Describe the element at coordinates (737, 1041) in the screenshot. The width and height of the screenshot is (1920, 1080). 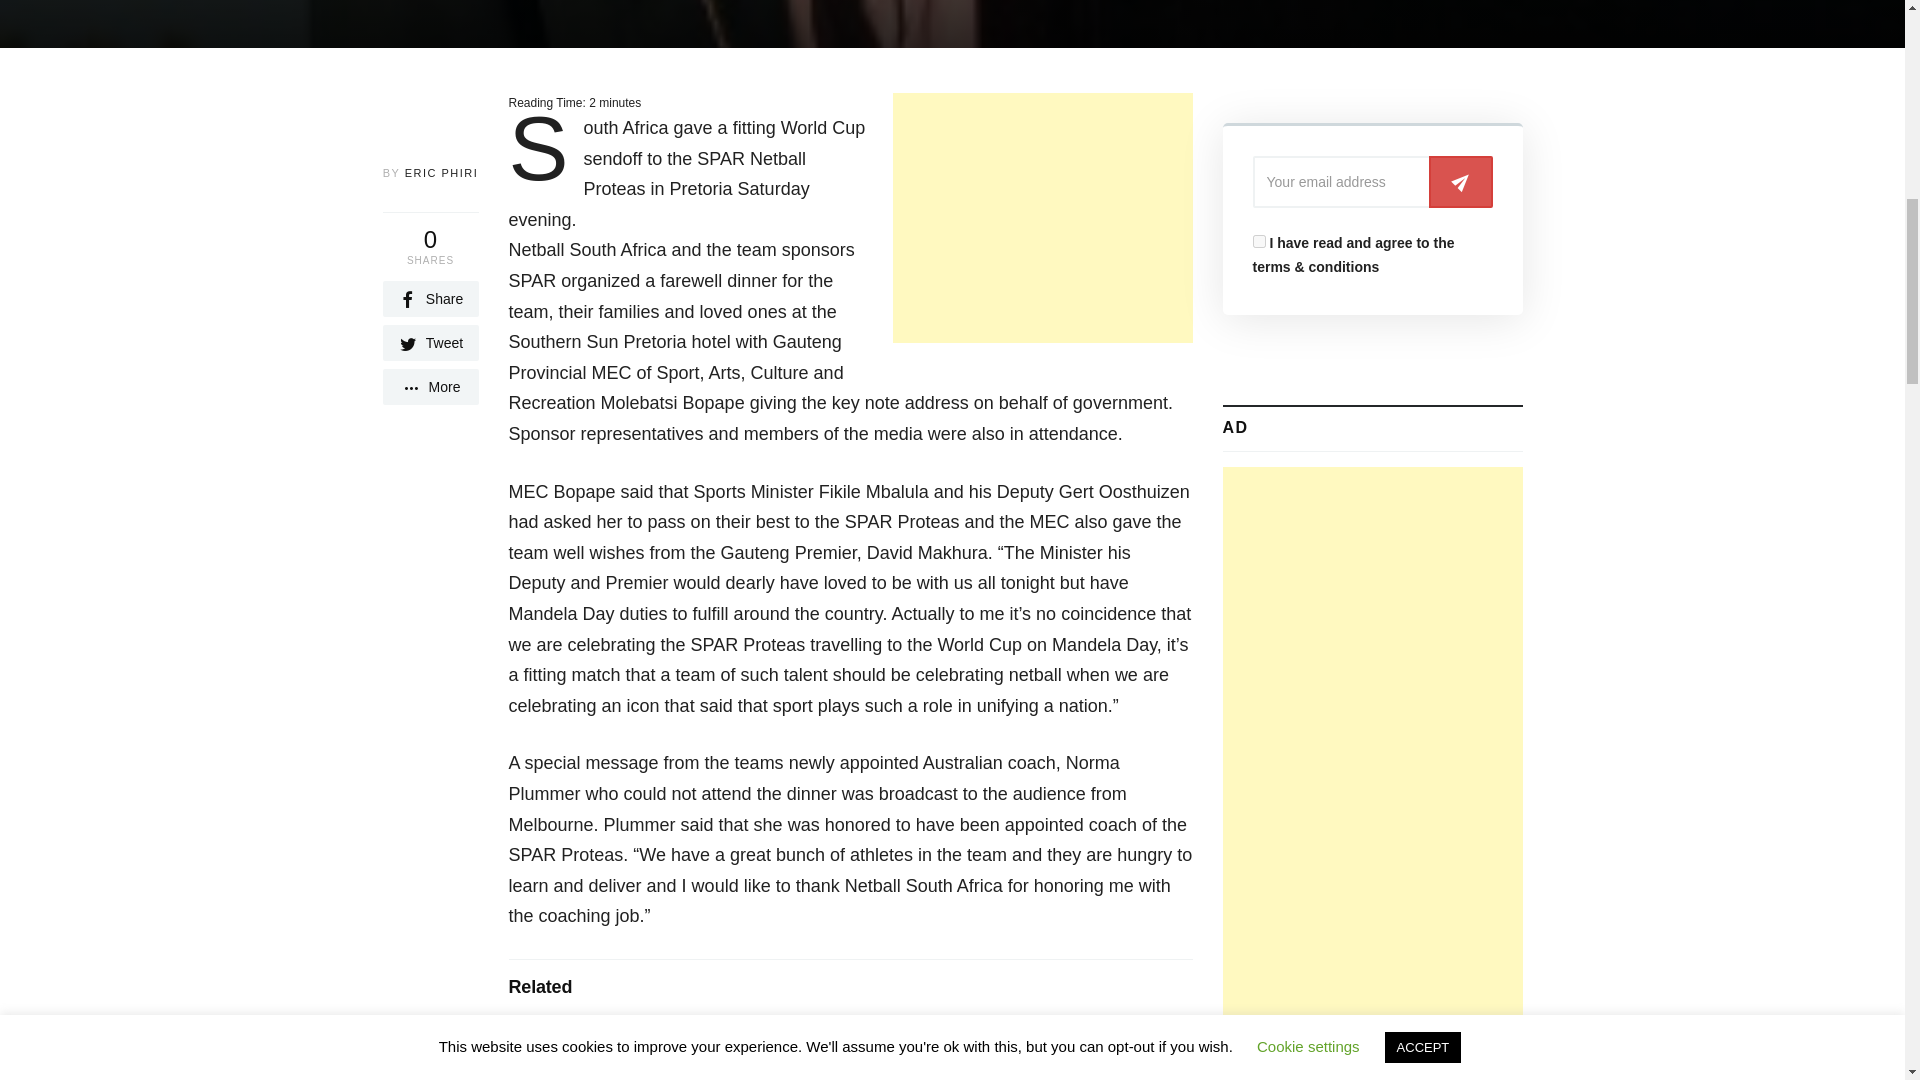
I see `Plan to Perfection: Turning 'I Do' into a Day to Remember` at that location.